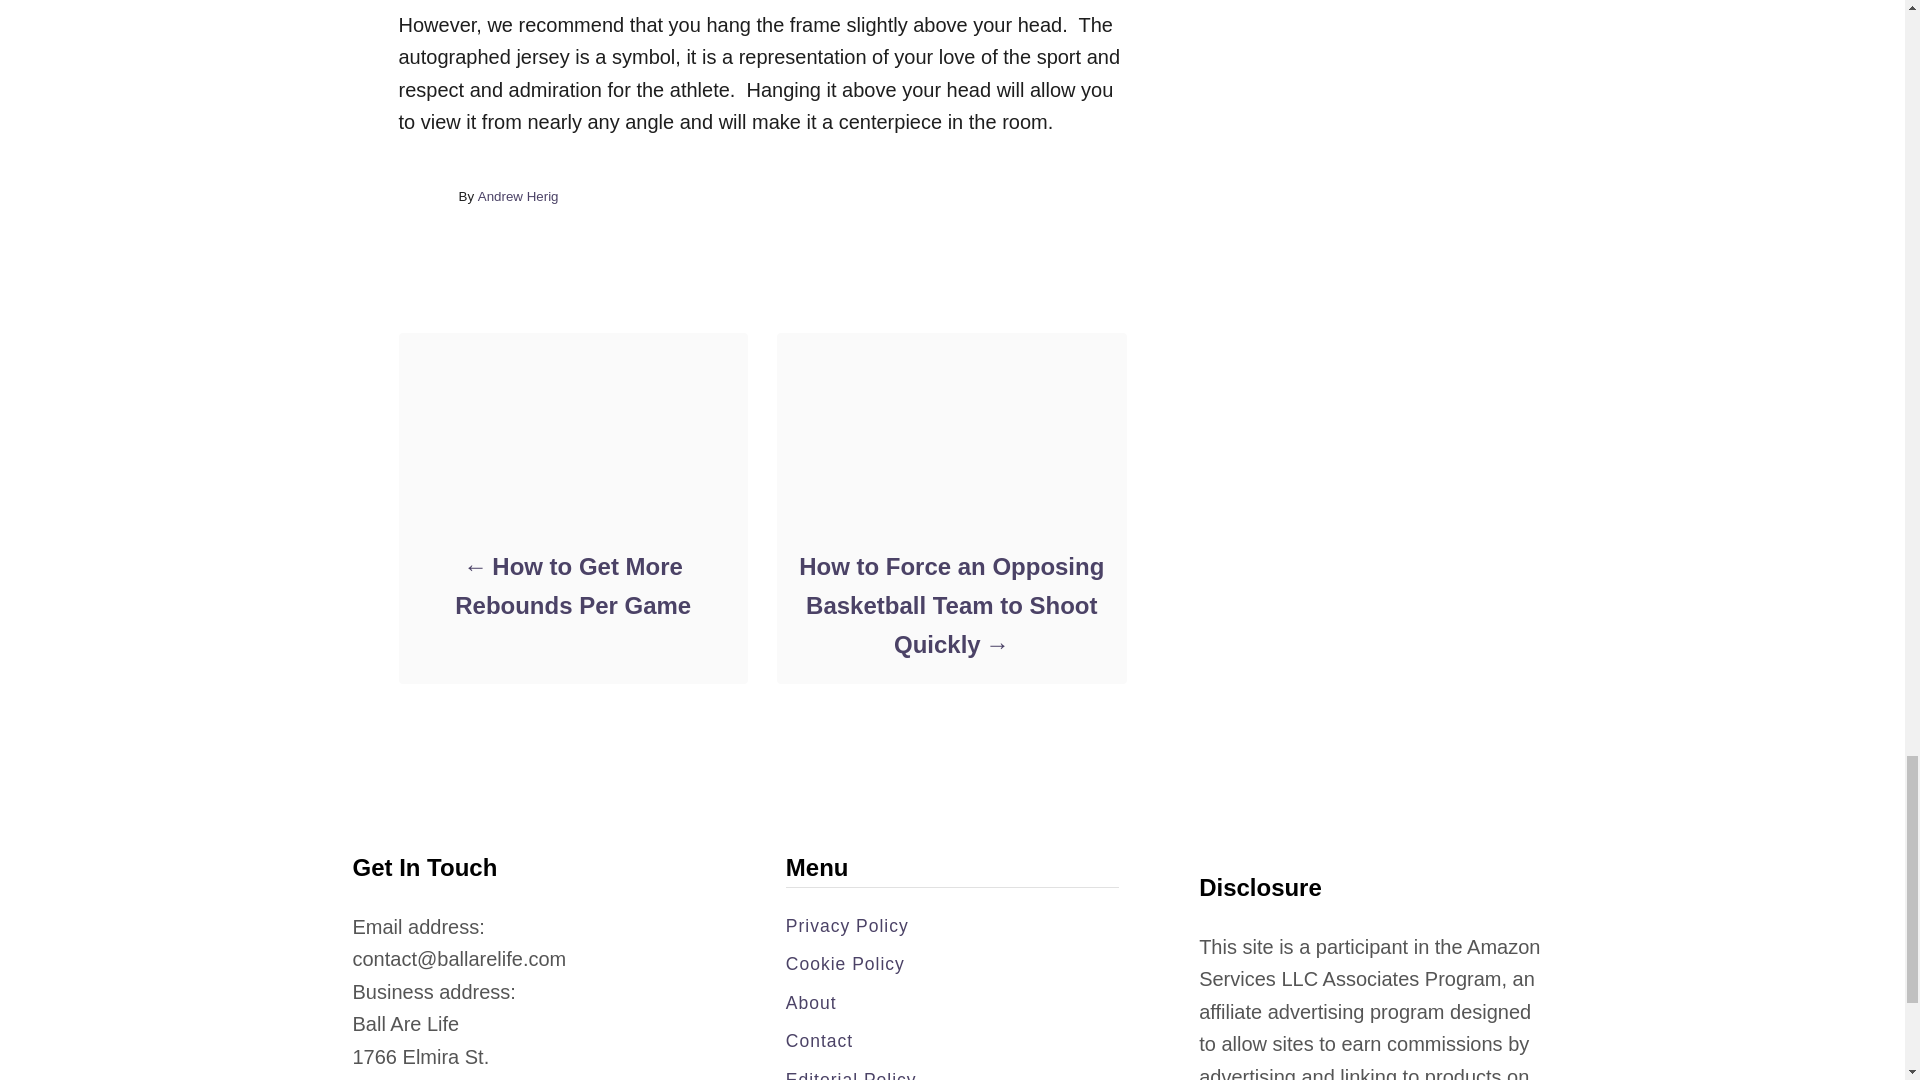 The image size is (1920, 1080). I want to click on Cookie Policy, so click(952, 964).